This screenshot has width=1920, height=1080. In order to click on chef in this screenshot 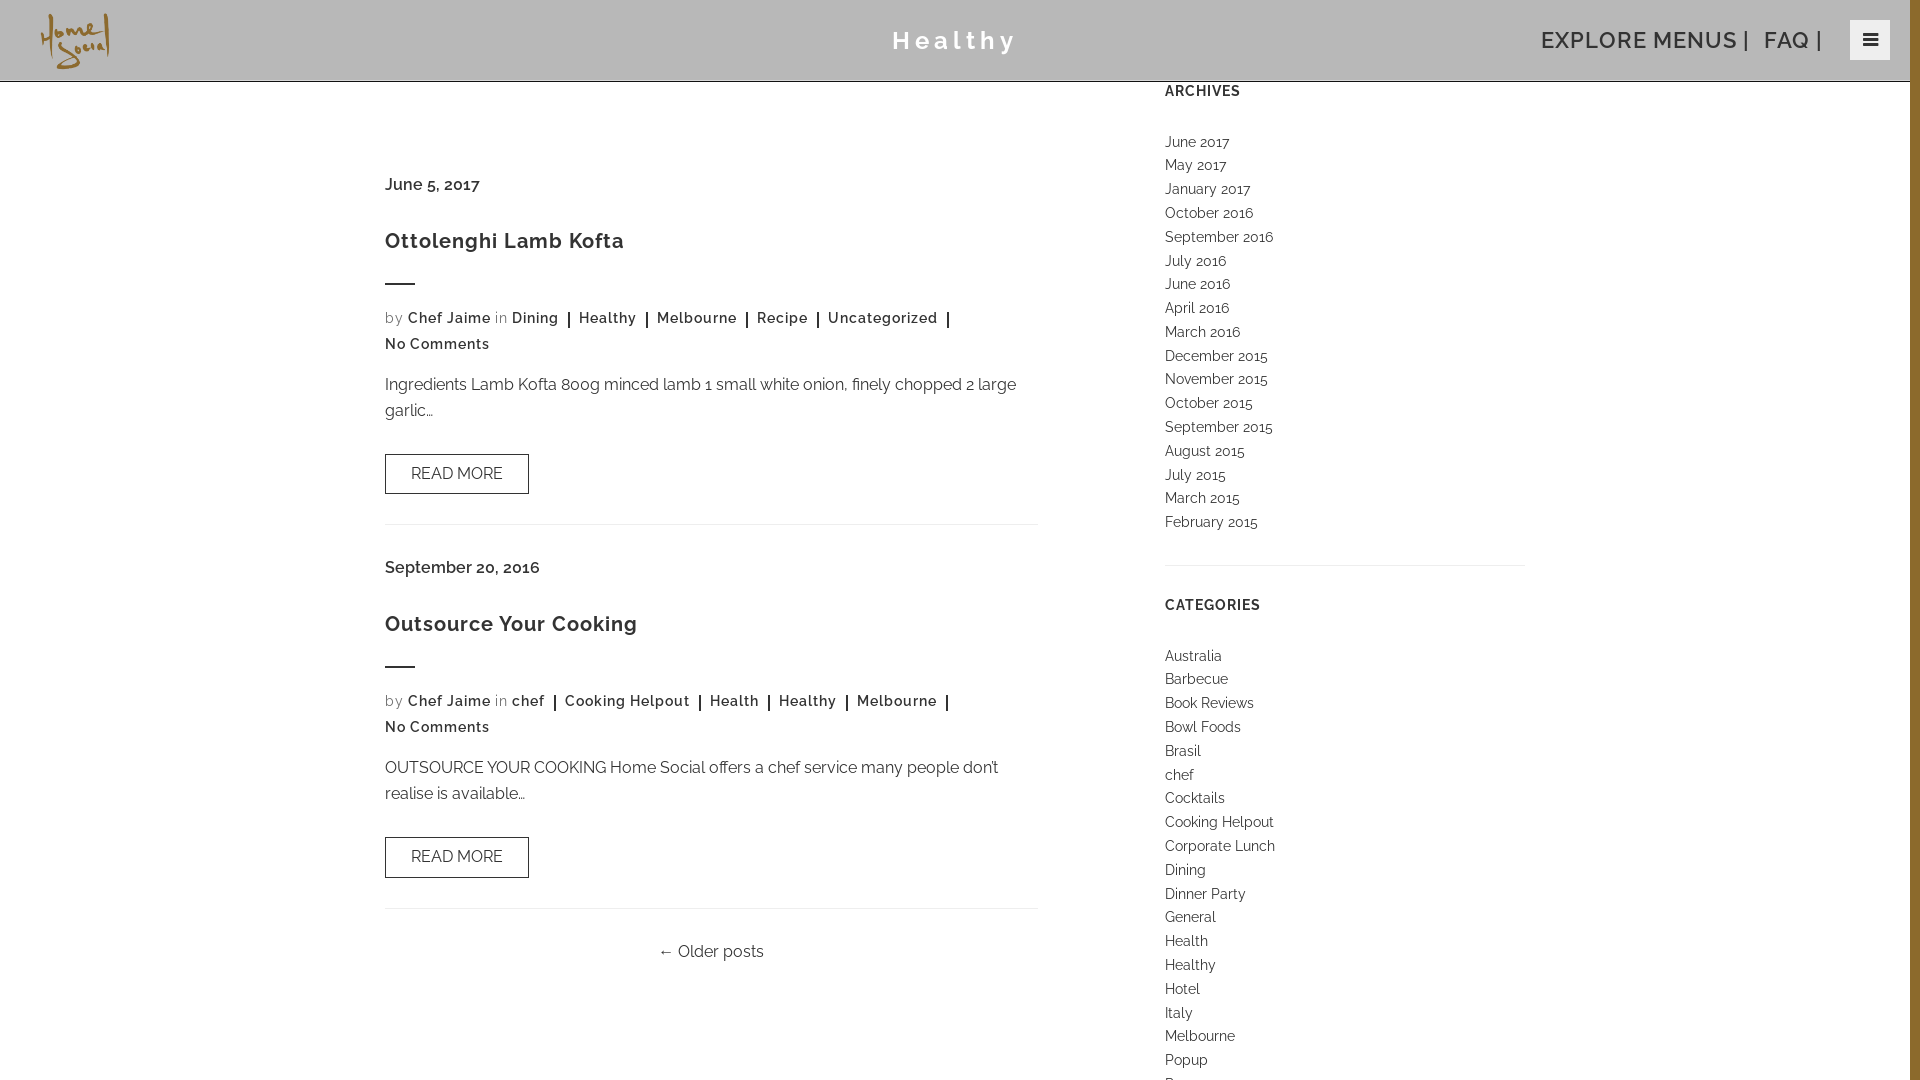, I will do `click(528, 701)`.